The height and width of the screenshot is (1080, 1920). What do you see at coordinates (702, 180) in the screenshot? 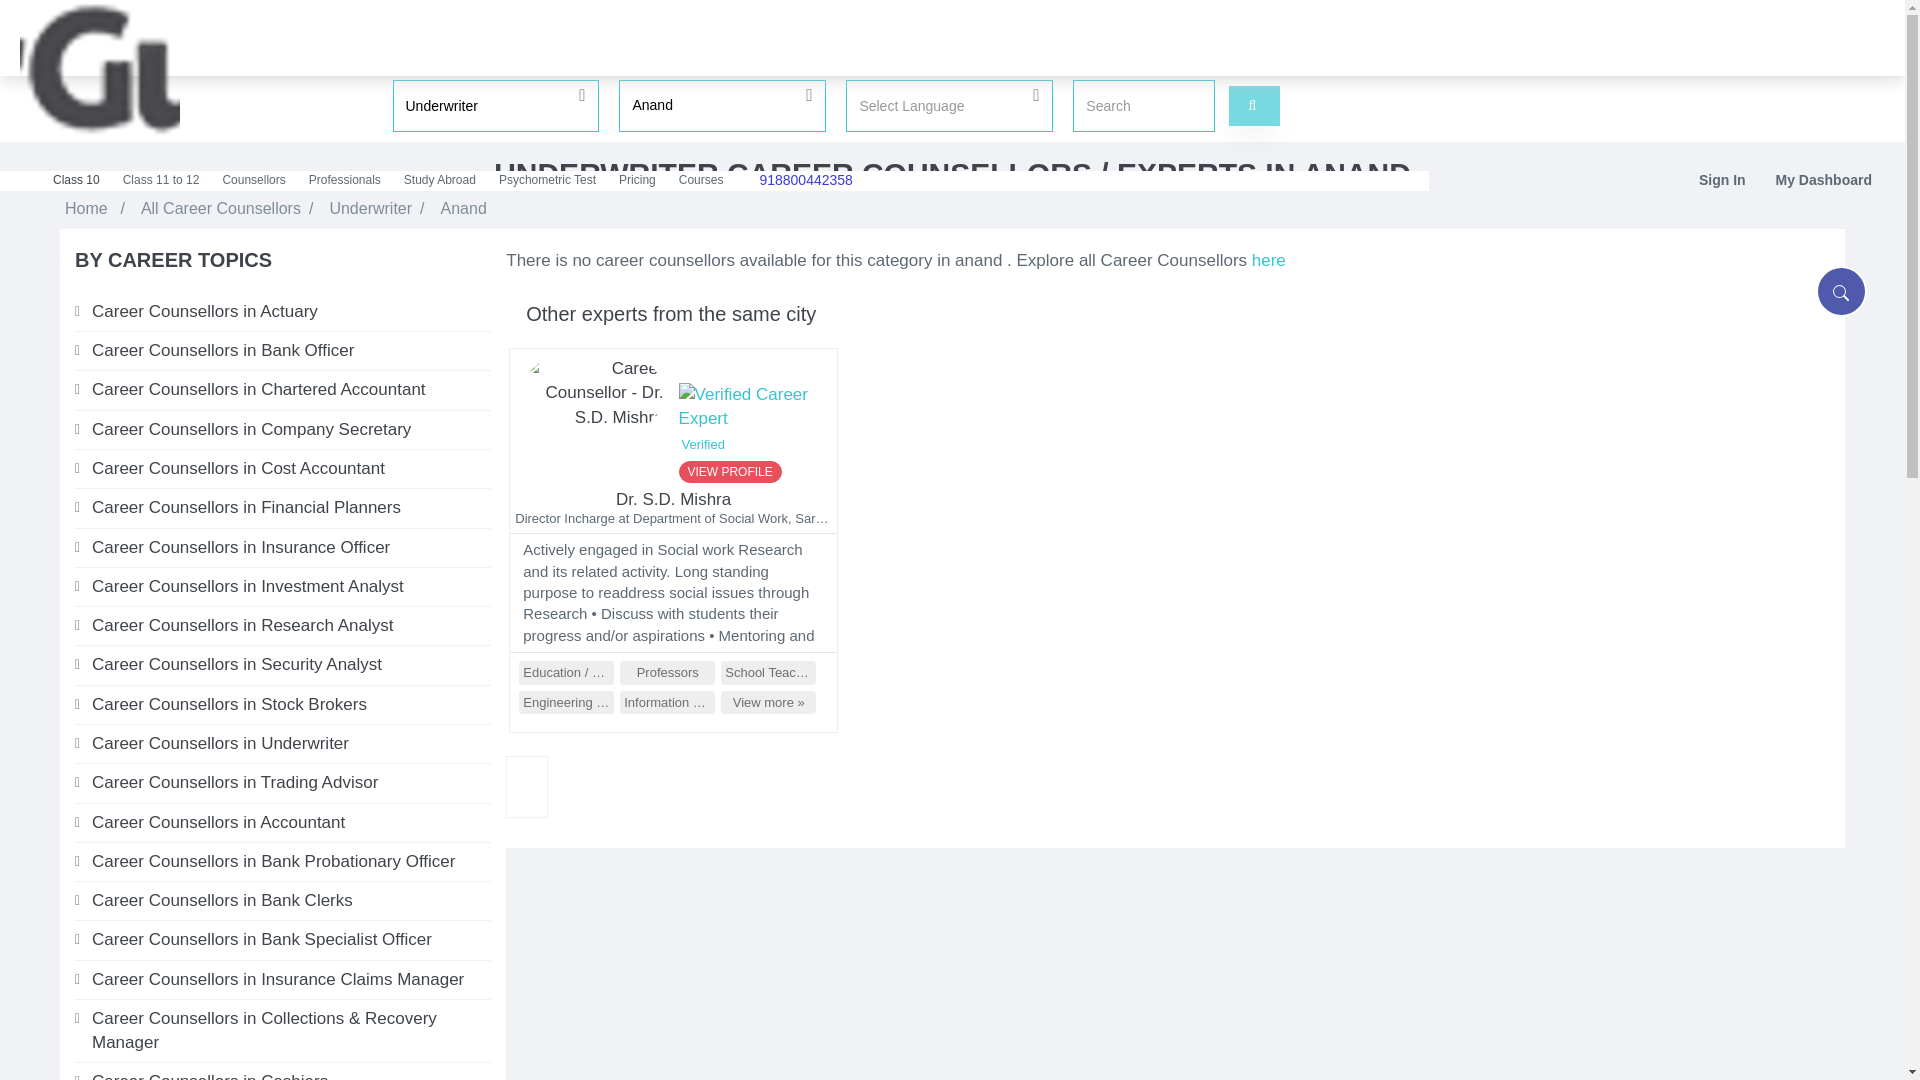
I see `Courses` at bounding box center [702, 180].